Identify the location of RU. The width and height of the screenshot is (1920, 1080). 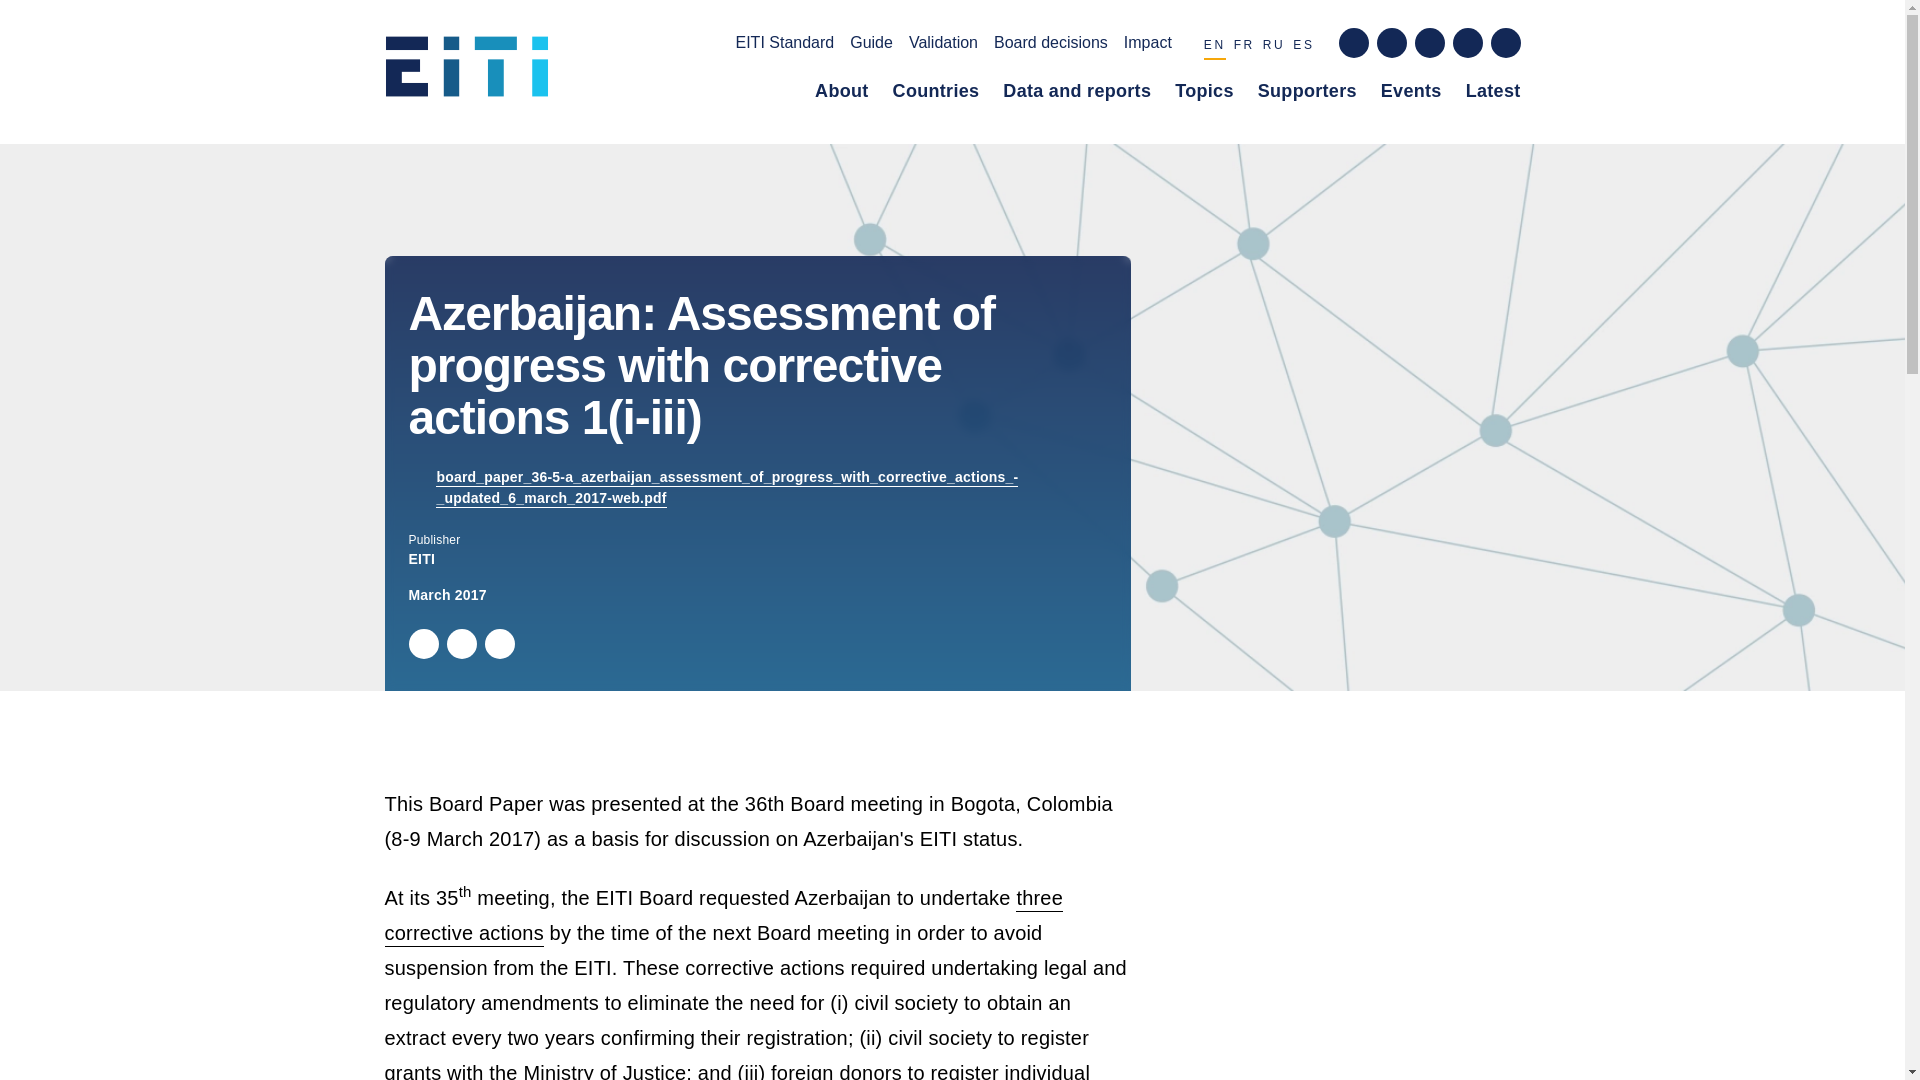
(1274, 48).